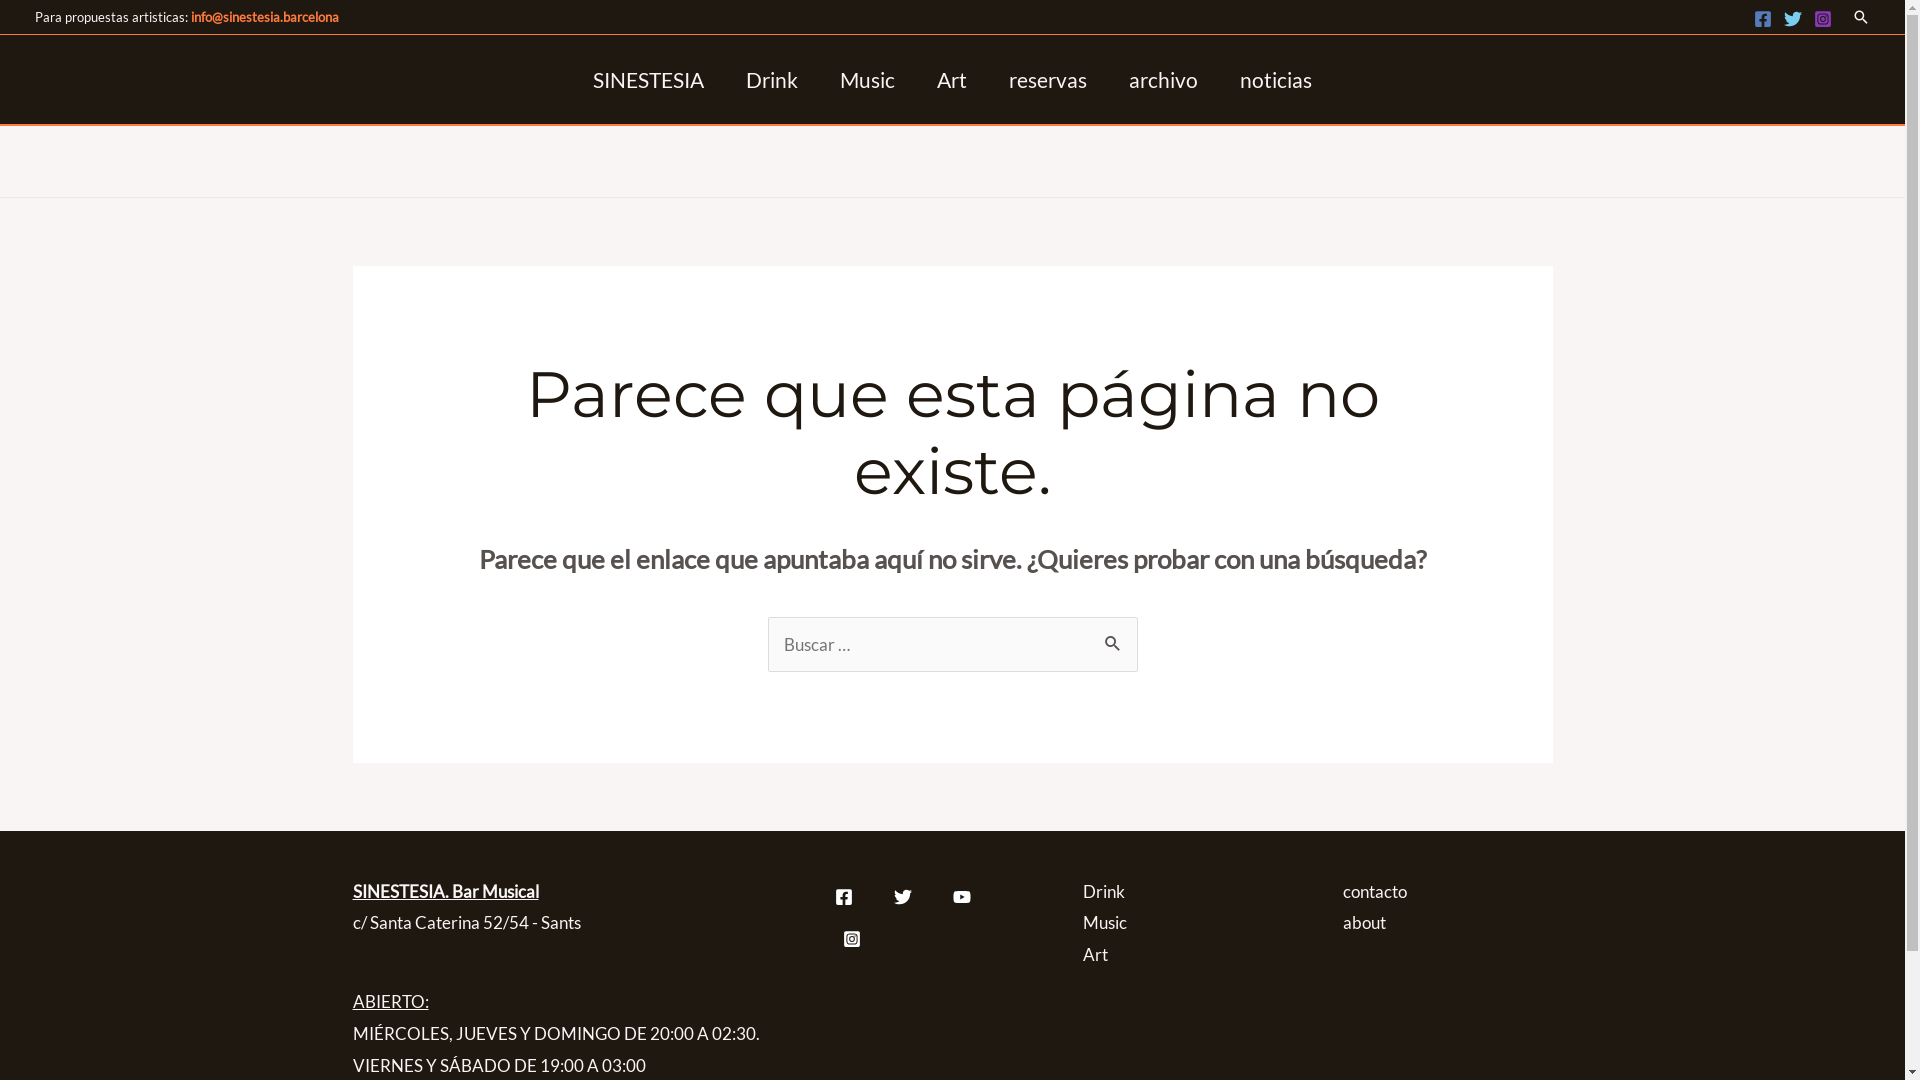 The height and width of the screenshot is (1080, 1920). I want to click on Music, so click(1104, 922).